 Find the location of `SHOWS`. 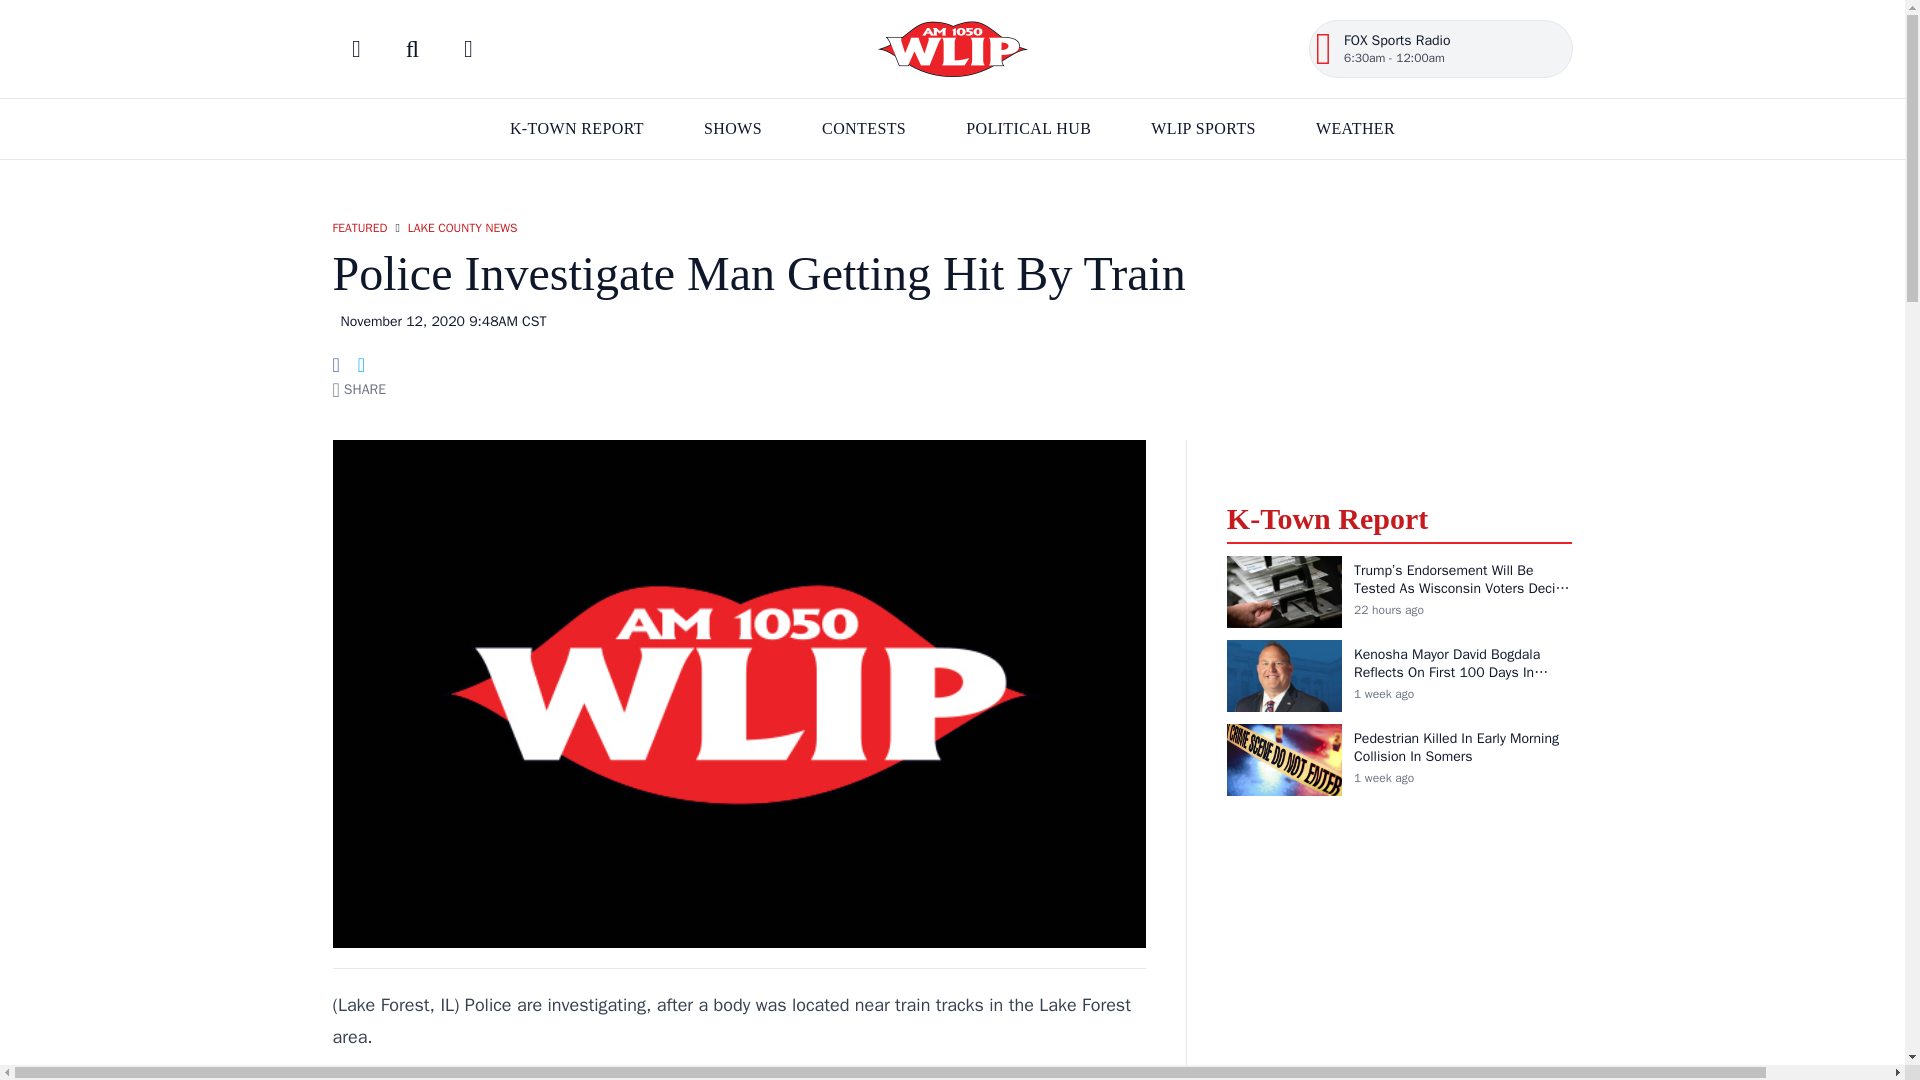

SHOWS is located at coordinates (1355, 128).